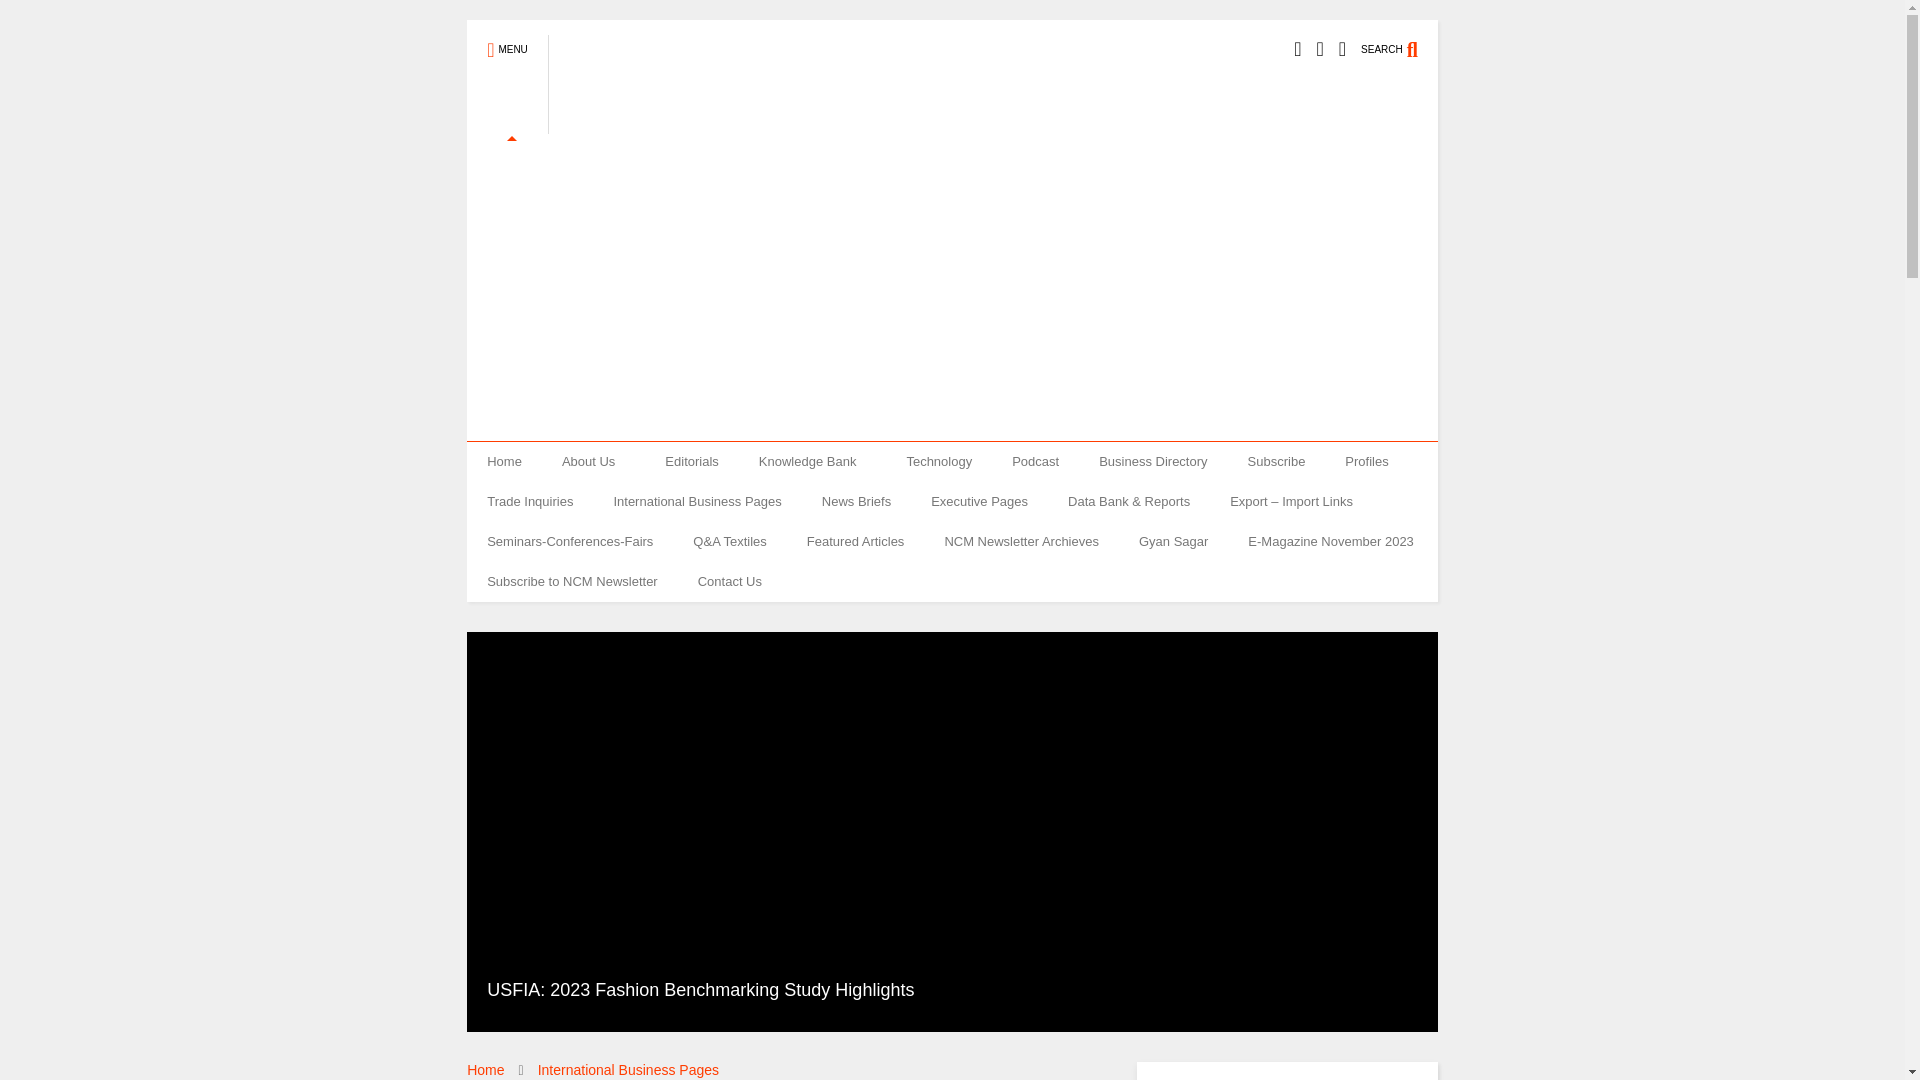 This screenshot has height=1080, width=1920. What do you see at coordinates (700, 990) in the screenshot?
I see `USFIA: 2023 Fashion Benchmarking Study Highlights` at bounding box center [700, 990].